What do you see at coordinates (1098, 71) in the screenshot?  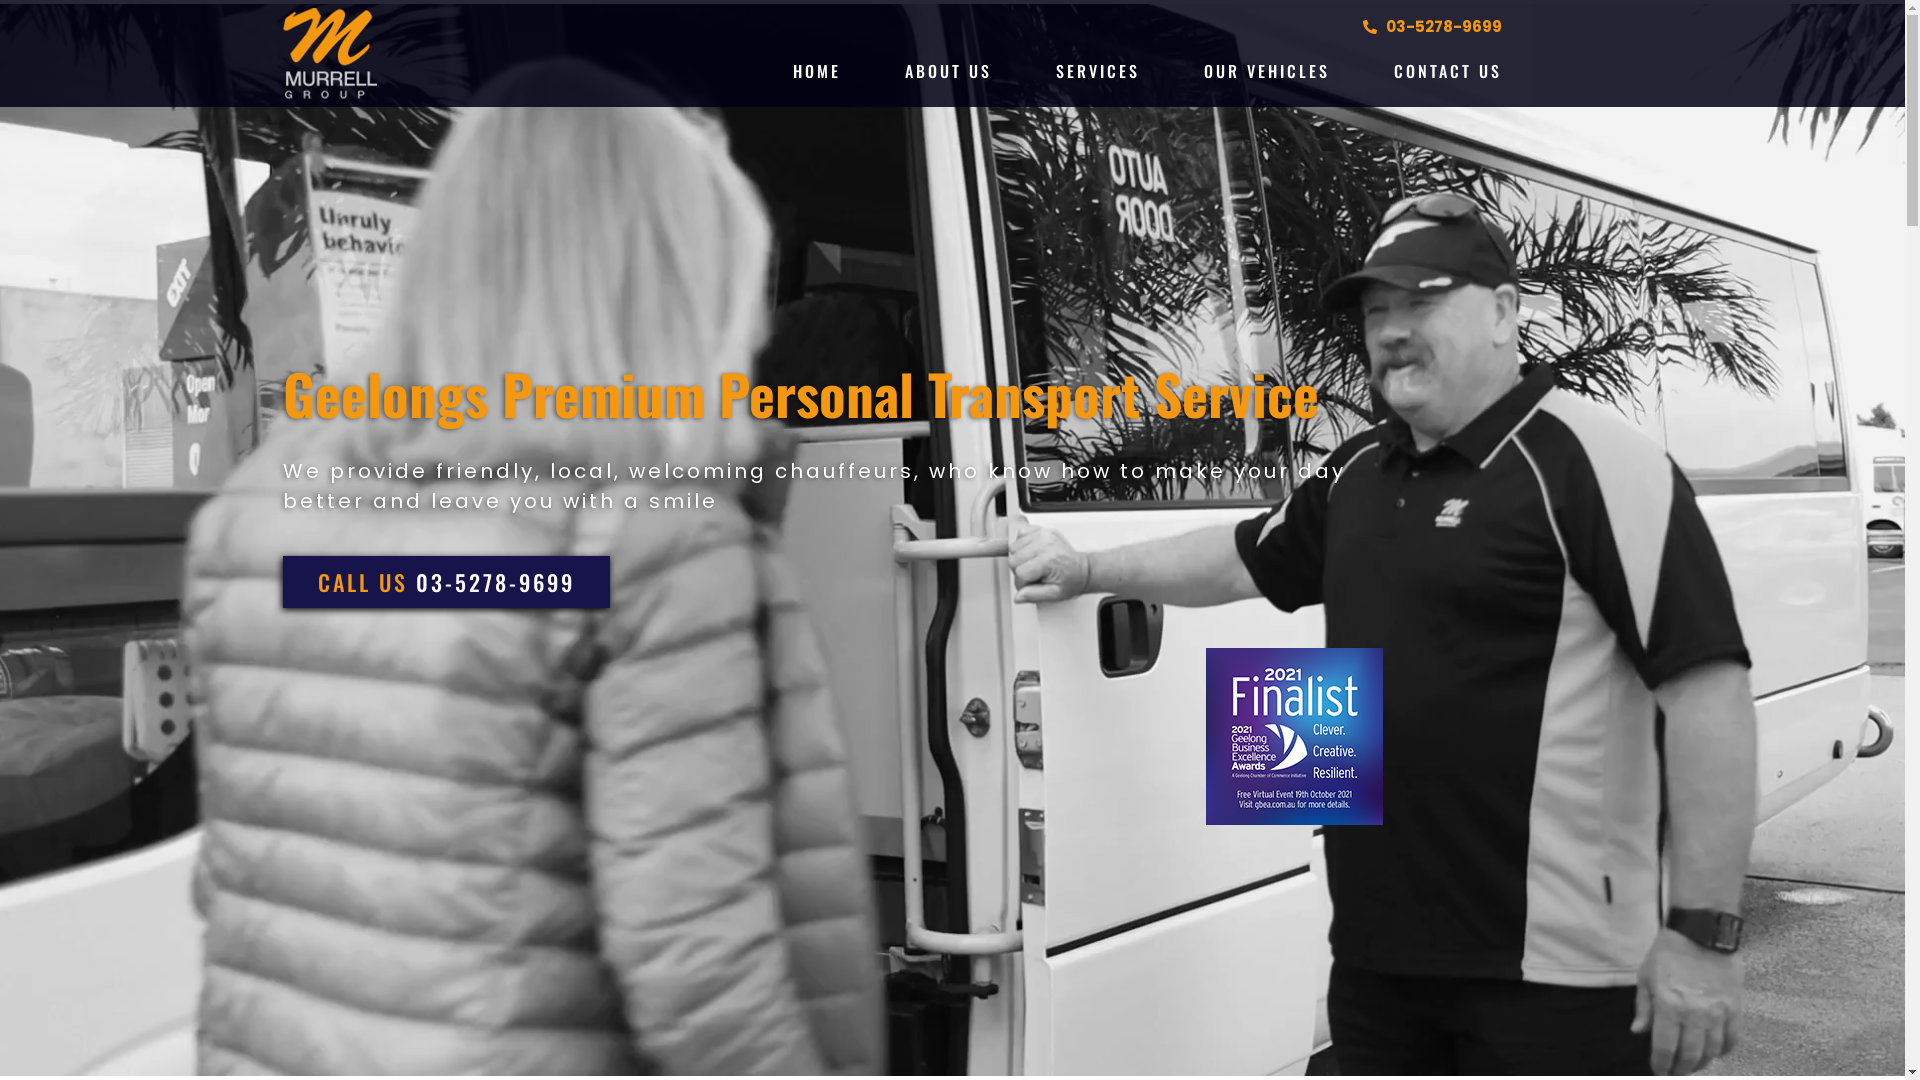 I see `SERVICES` at bounding box center [1098, 71].